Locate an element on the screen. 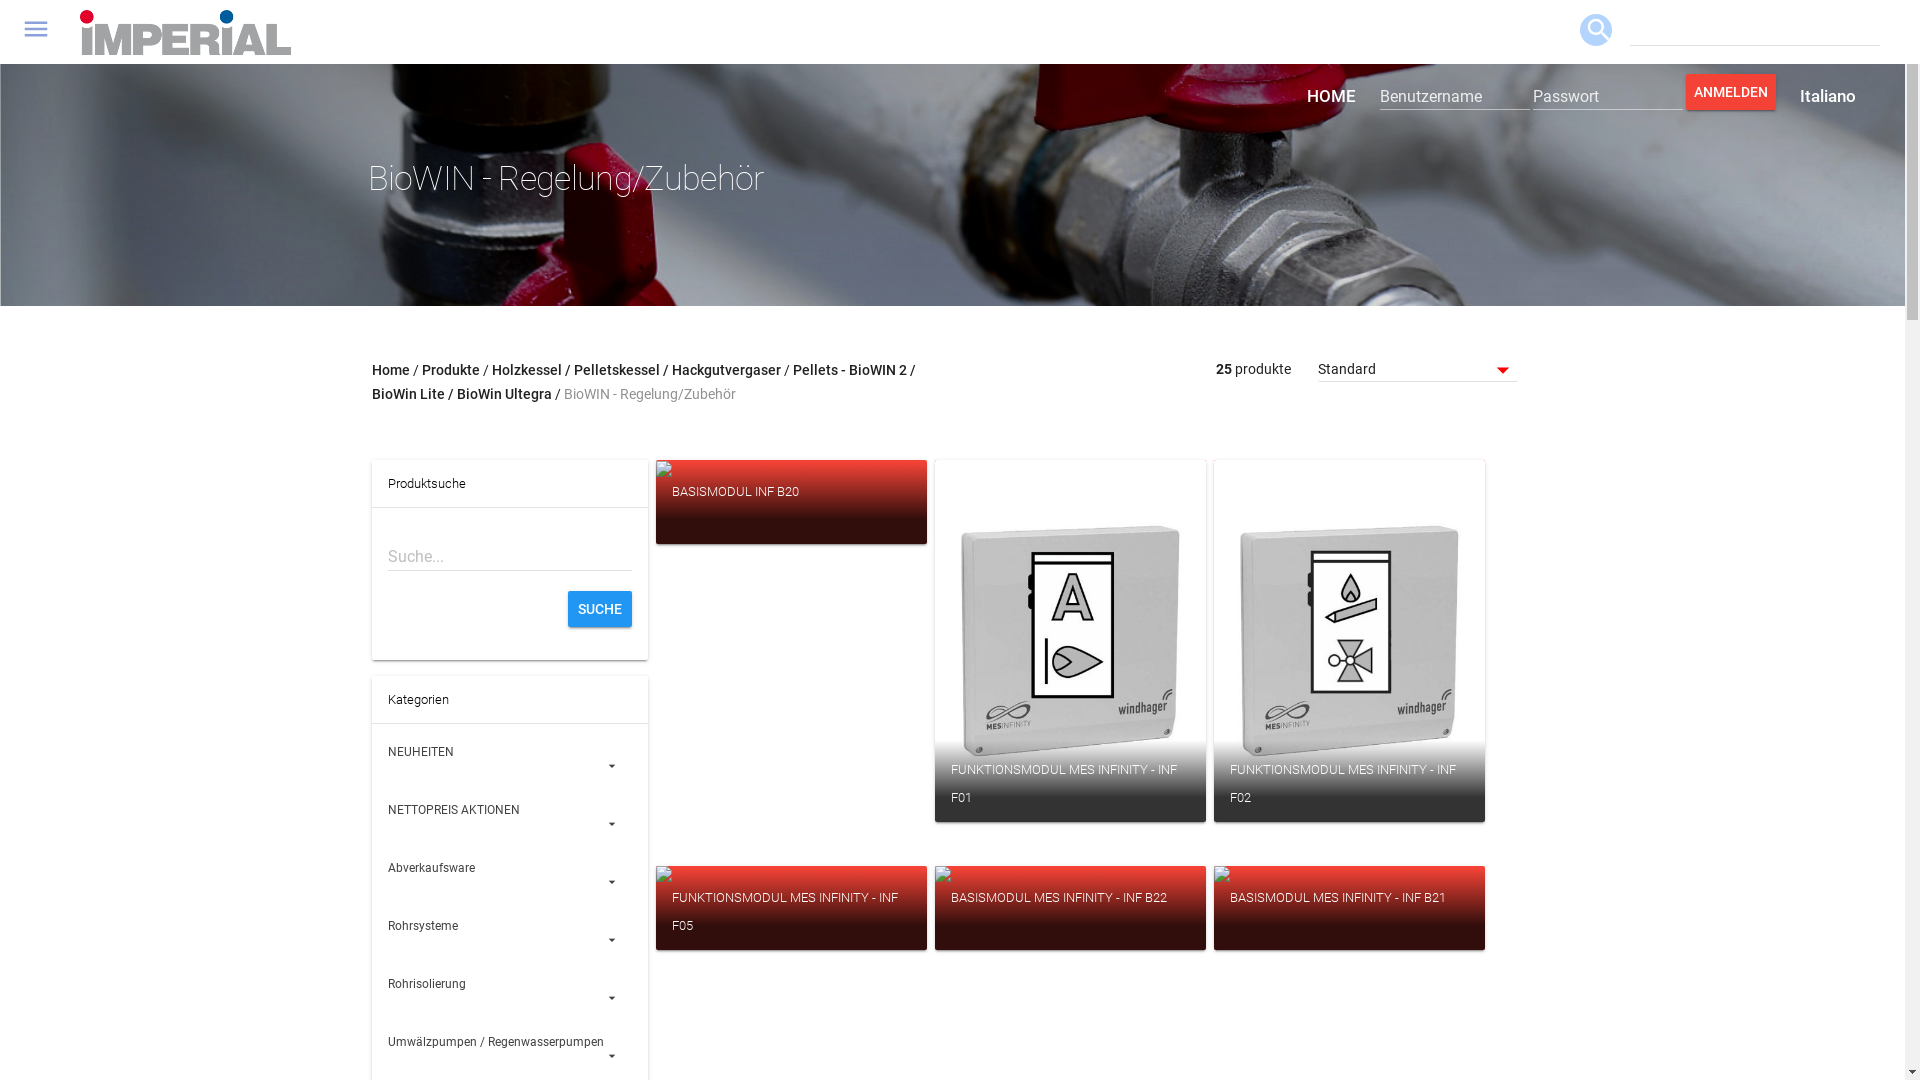  Rohrsysteme
  is located at coordinates (510, 938).